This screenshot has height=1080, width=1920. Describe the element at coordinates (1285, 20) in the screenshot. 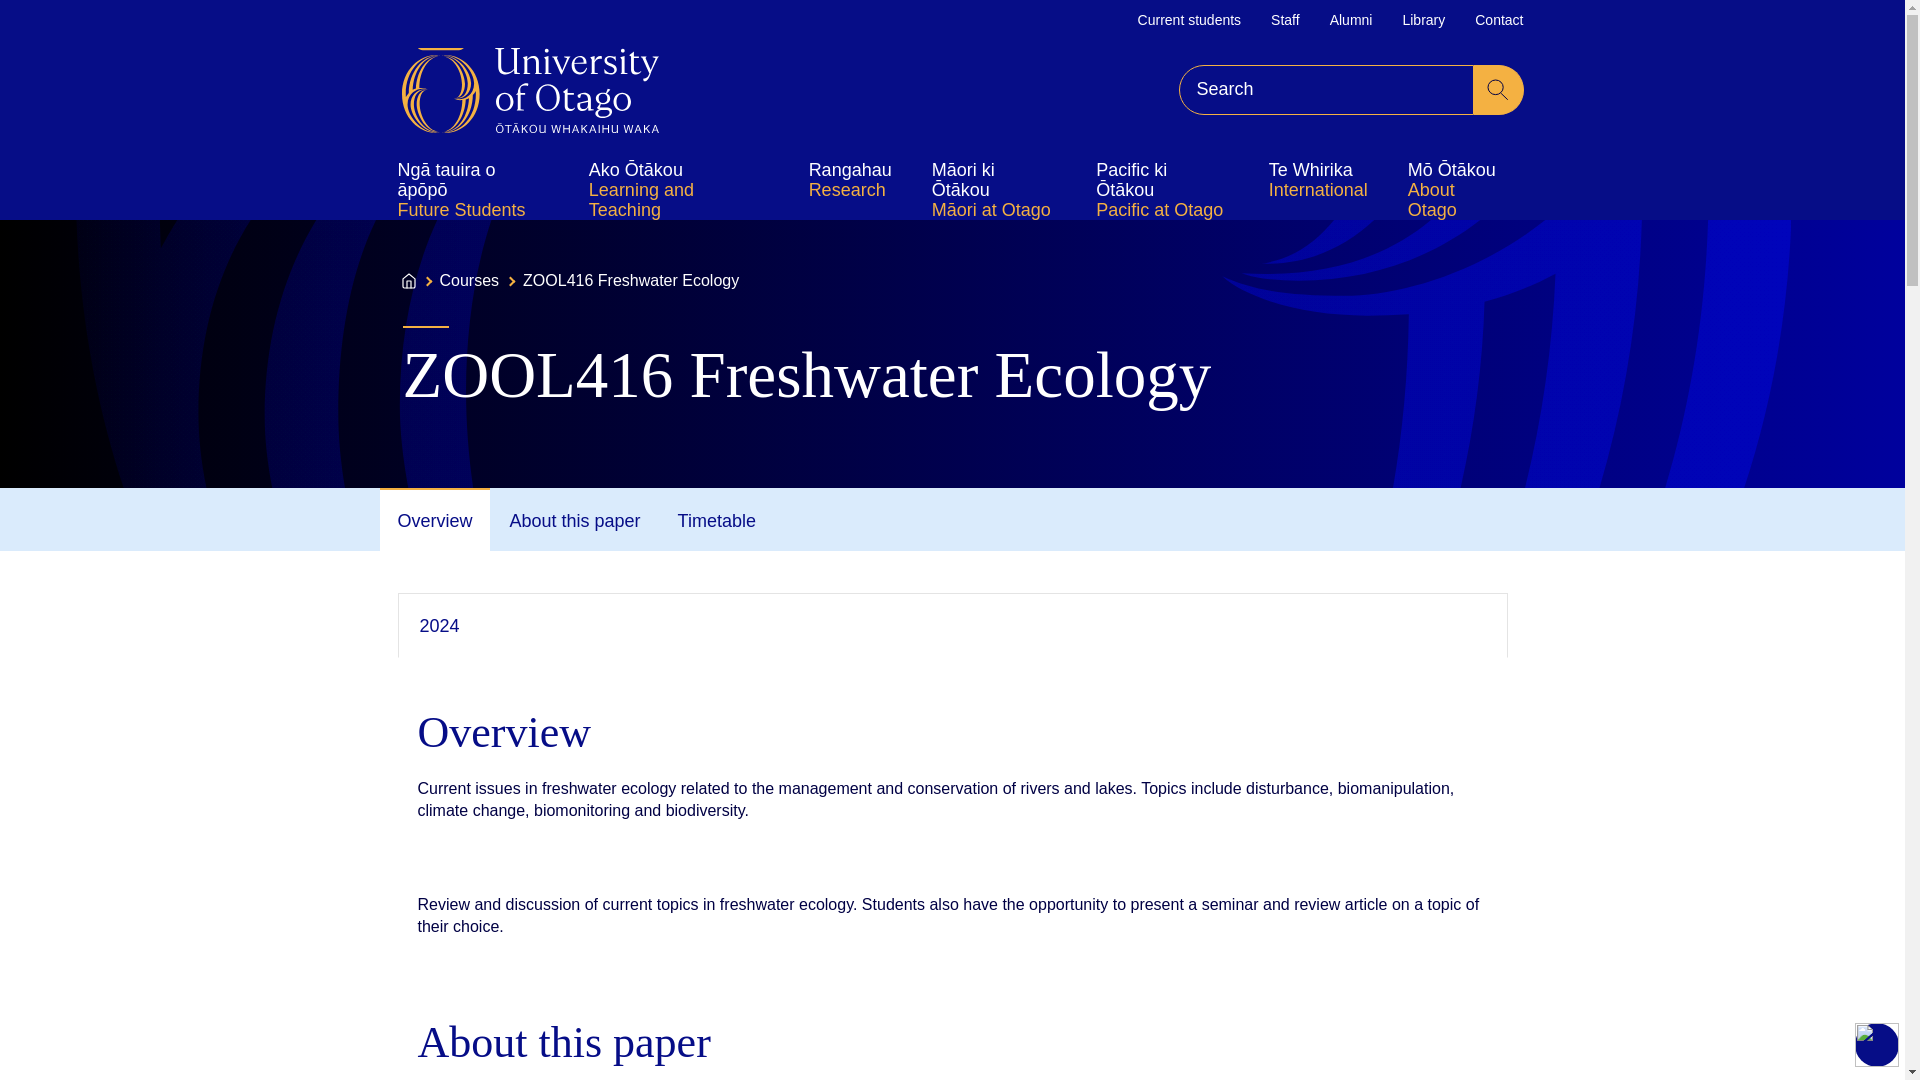

I see `Staff` at that location.